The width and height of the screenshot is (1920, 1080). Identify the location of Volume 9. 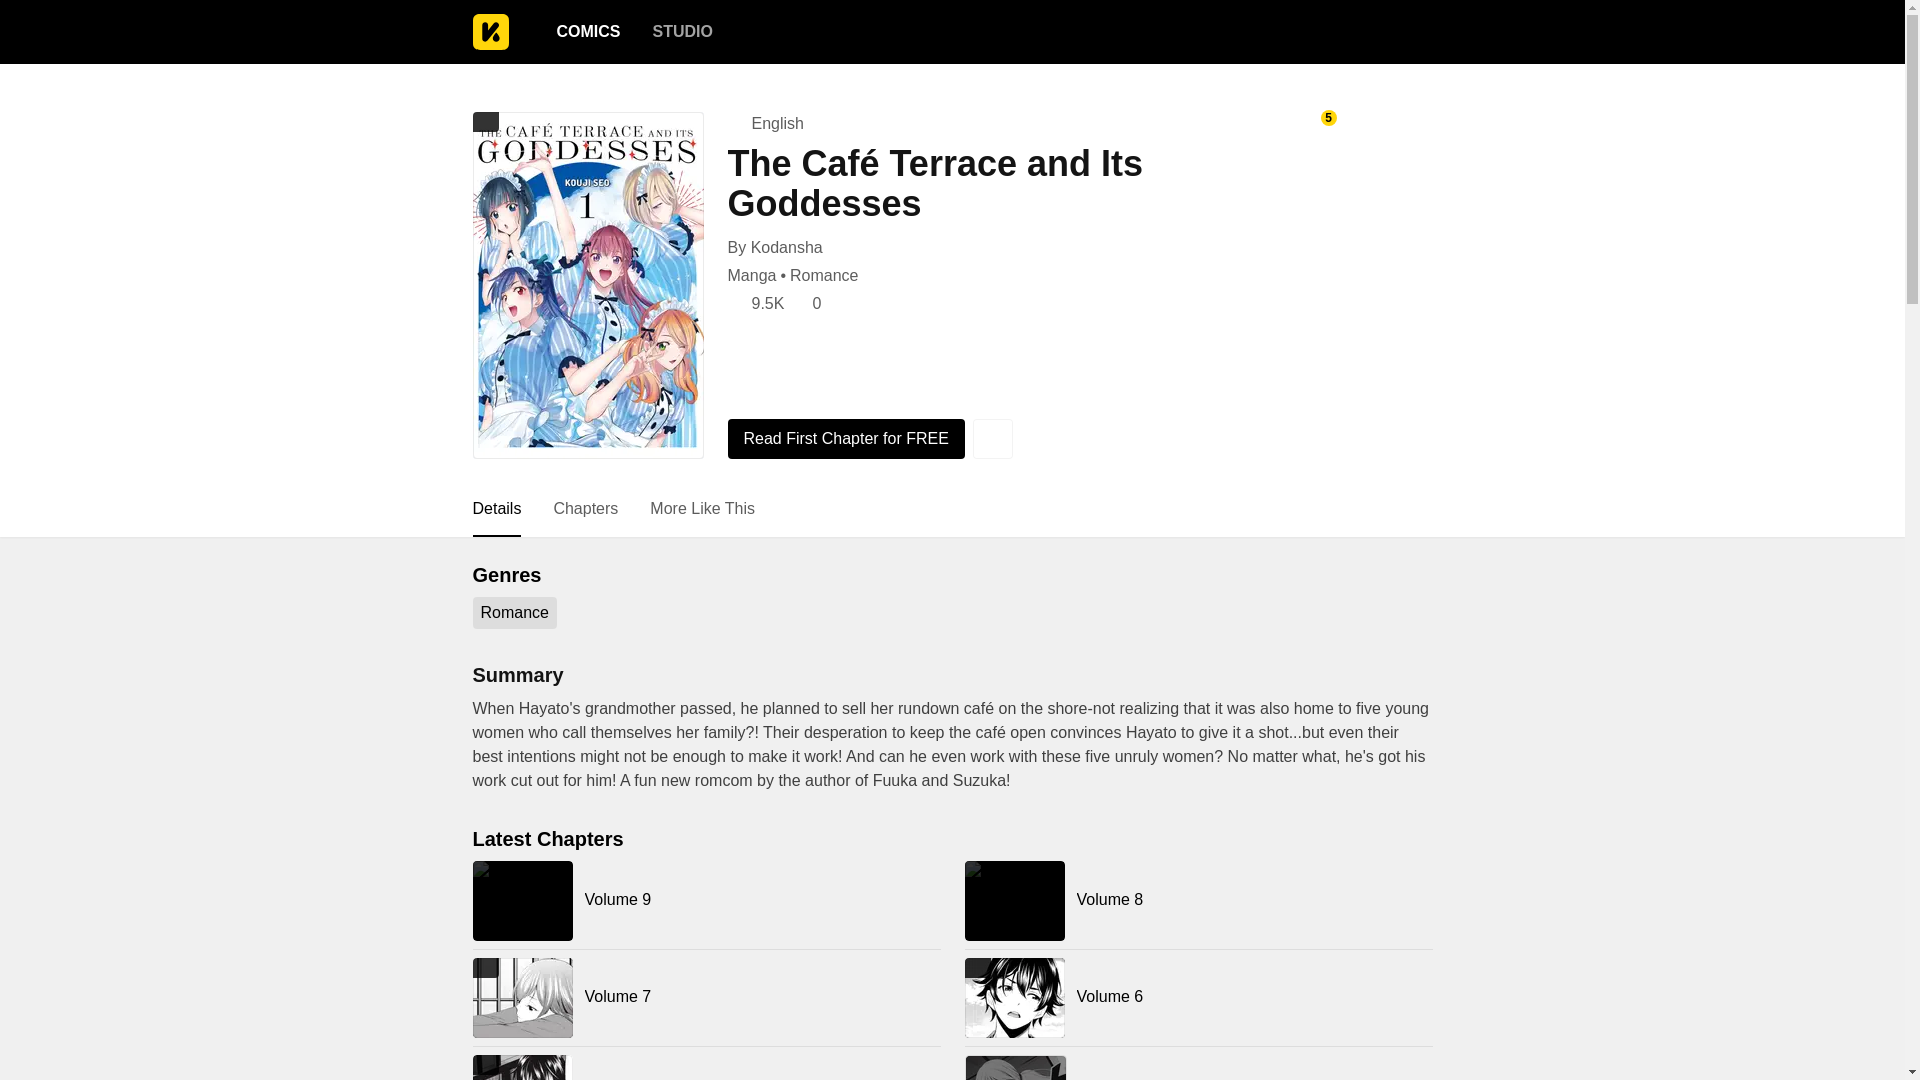
(706, 900).